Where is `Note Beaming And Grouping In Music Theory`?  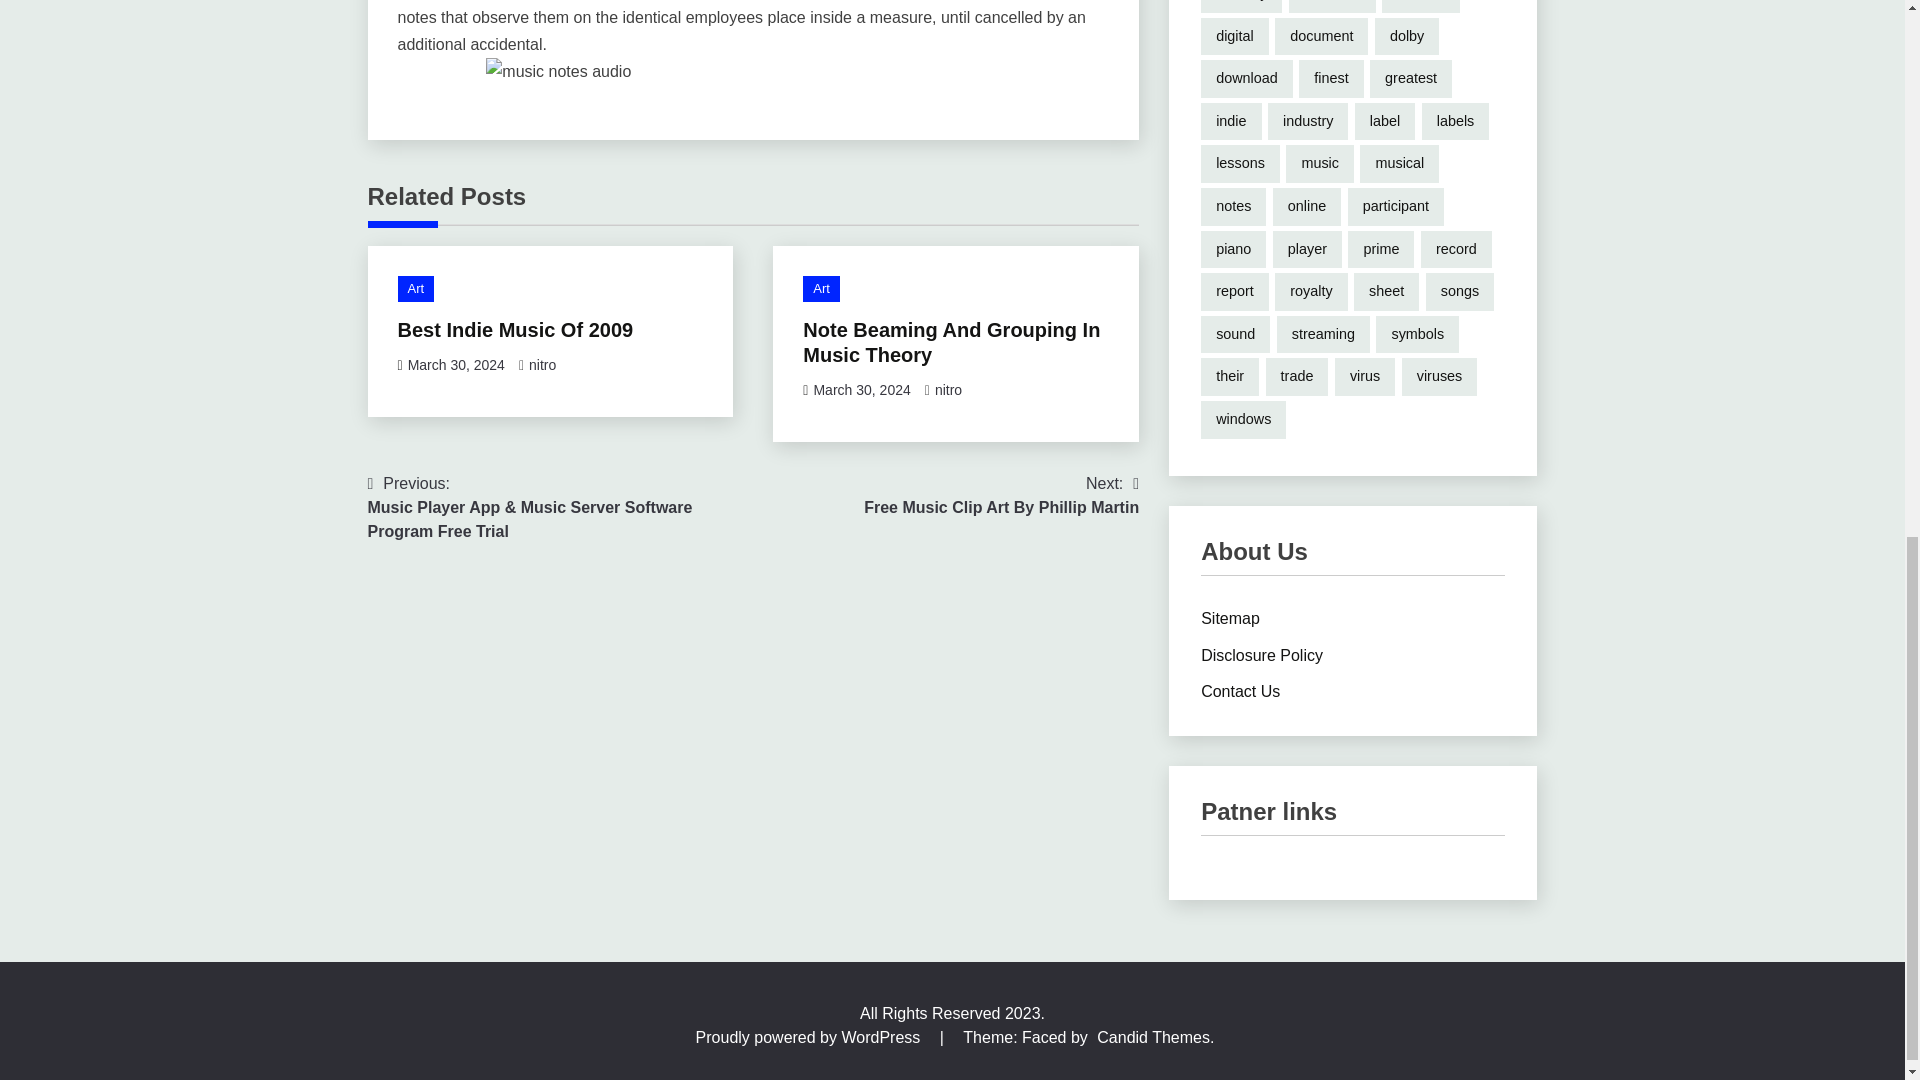 Note Beaming And Grouping In Music Theory is located at coordinates (951, 342).